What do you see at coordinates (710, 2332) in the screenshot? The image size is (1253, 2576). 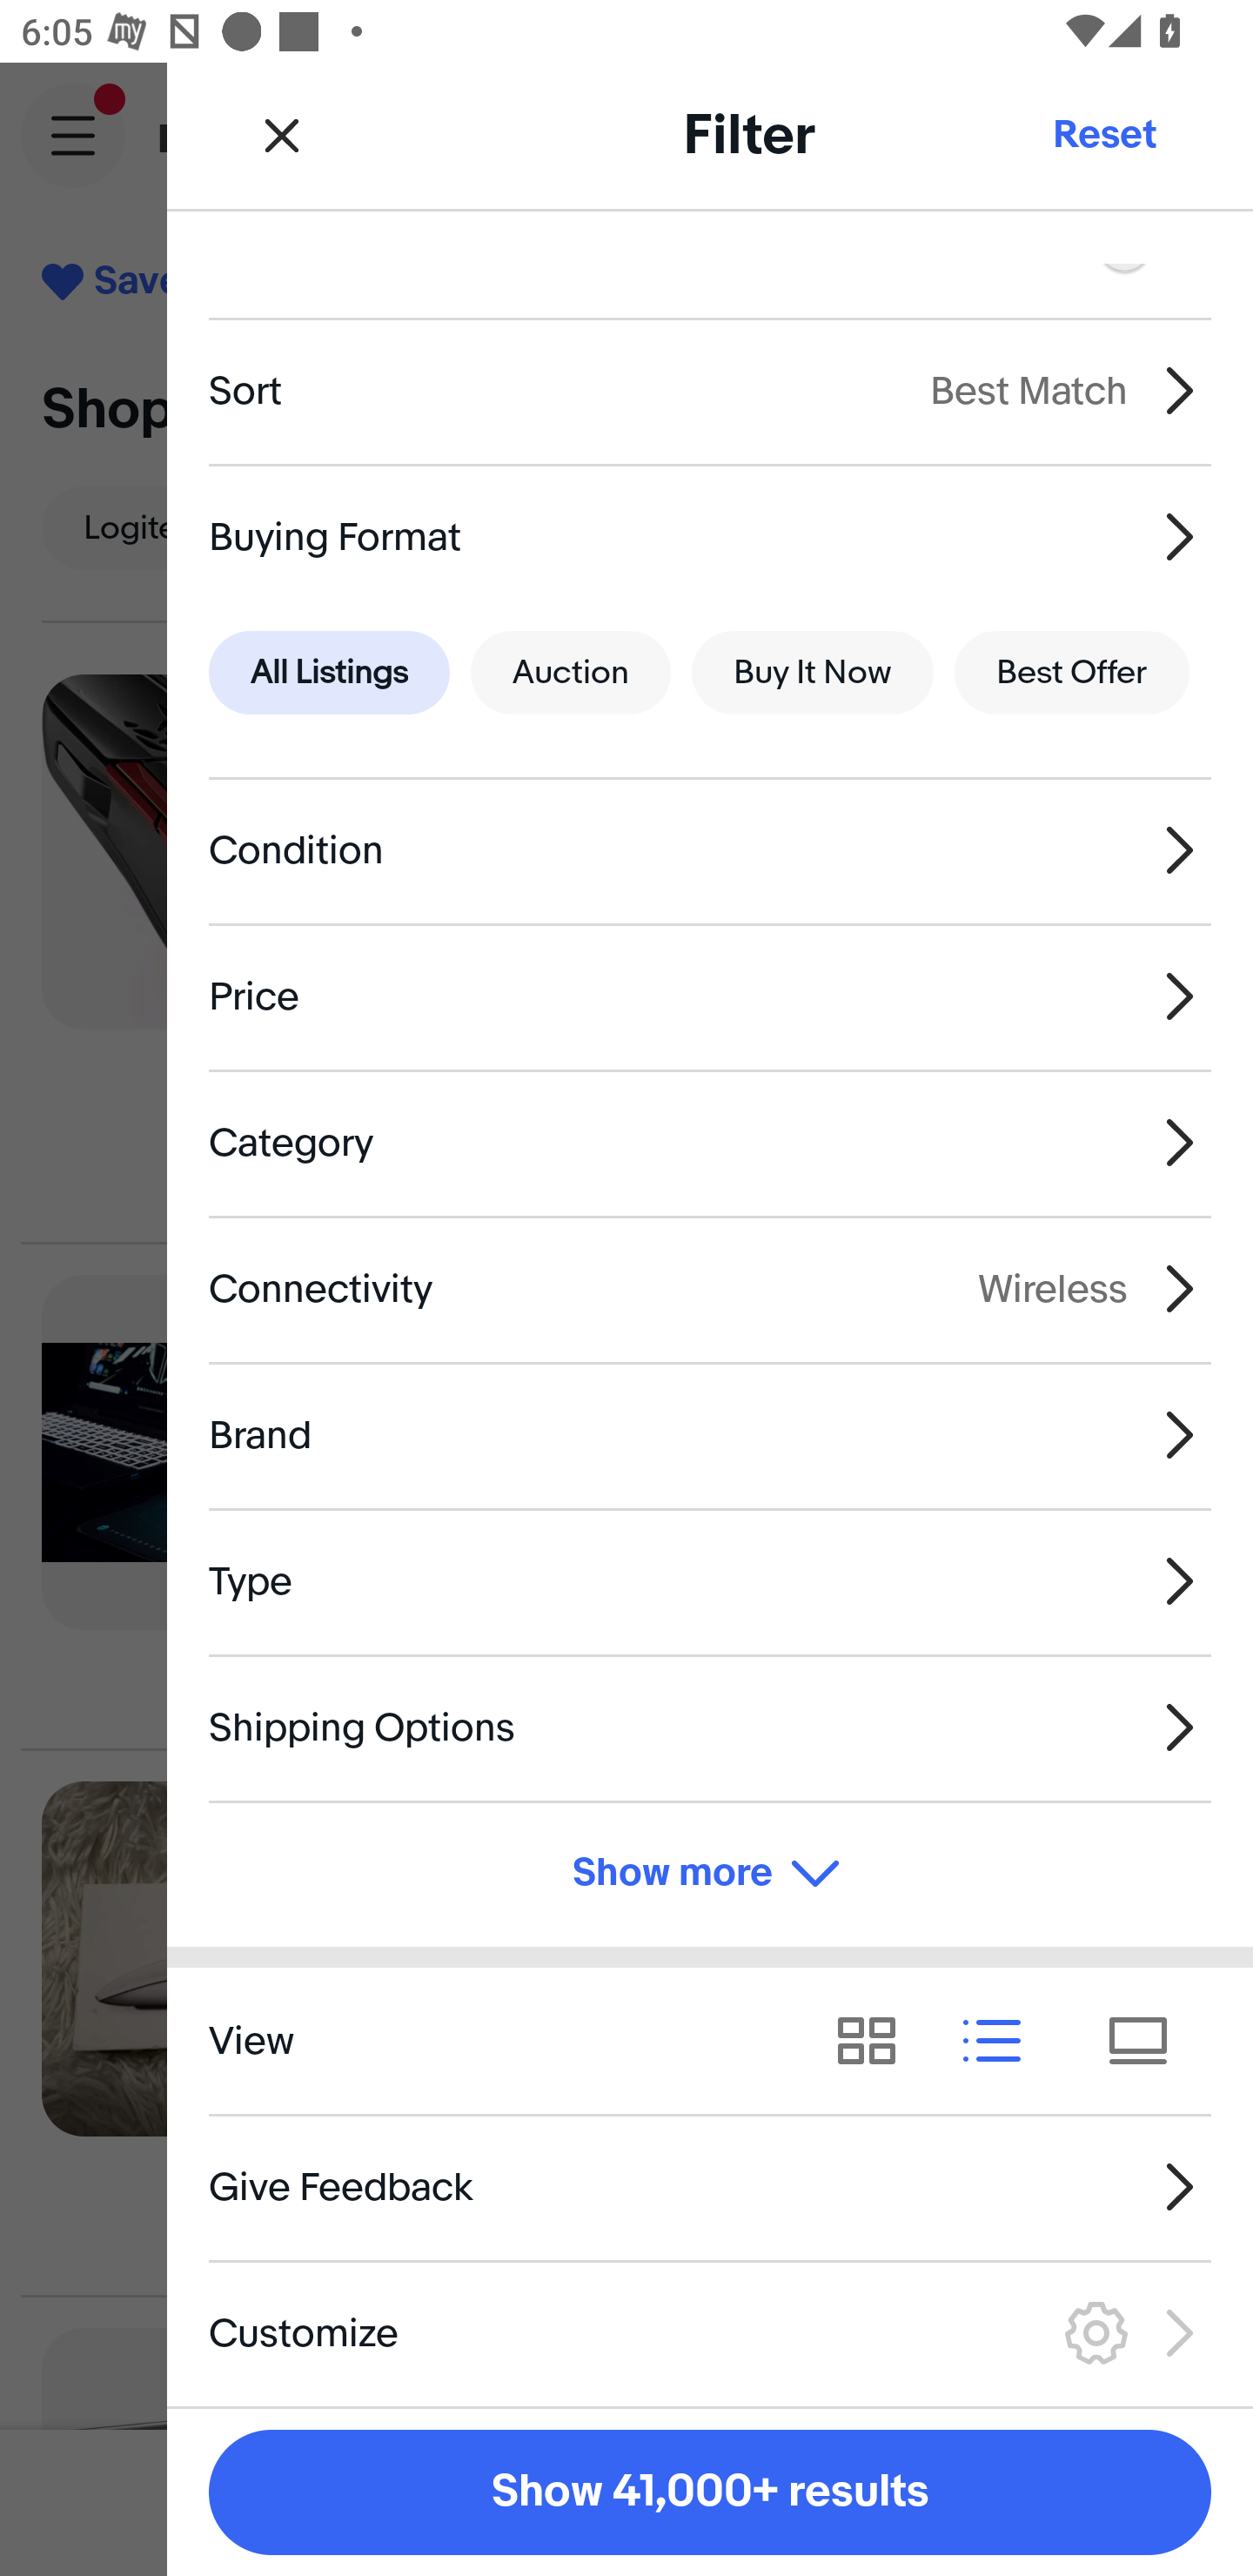 I see `Customize` at bounding box center [710, 2332].